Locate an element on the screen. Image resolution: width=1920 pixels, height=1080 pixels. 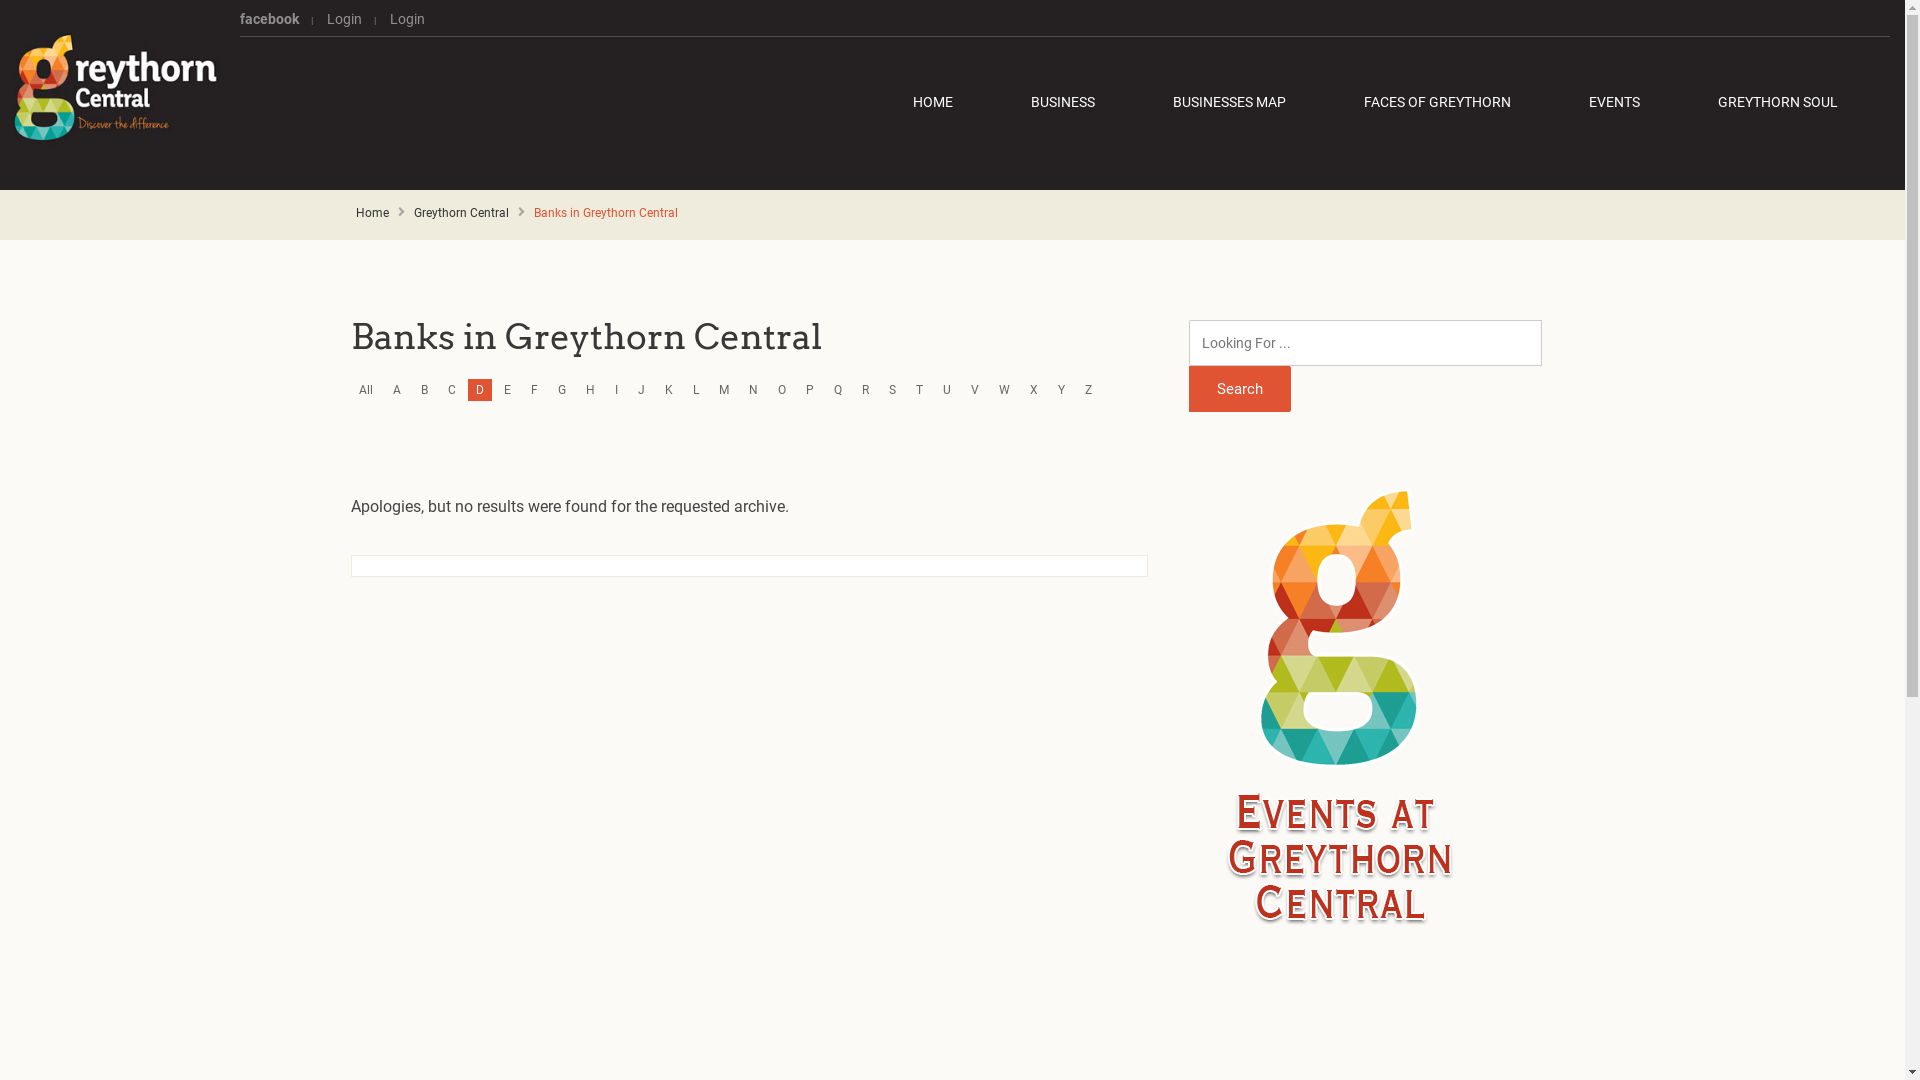
X is located at coordinates (1034, 390).